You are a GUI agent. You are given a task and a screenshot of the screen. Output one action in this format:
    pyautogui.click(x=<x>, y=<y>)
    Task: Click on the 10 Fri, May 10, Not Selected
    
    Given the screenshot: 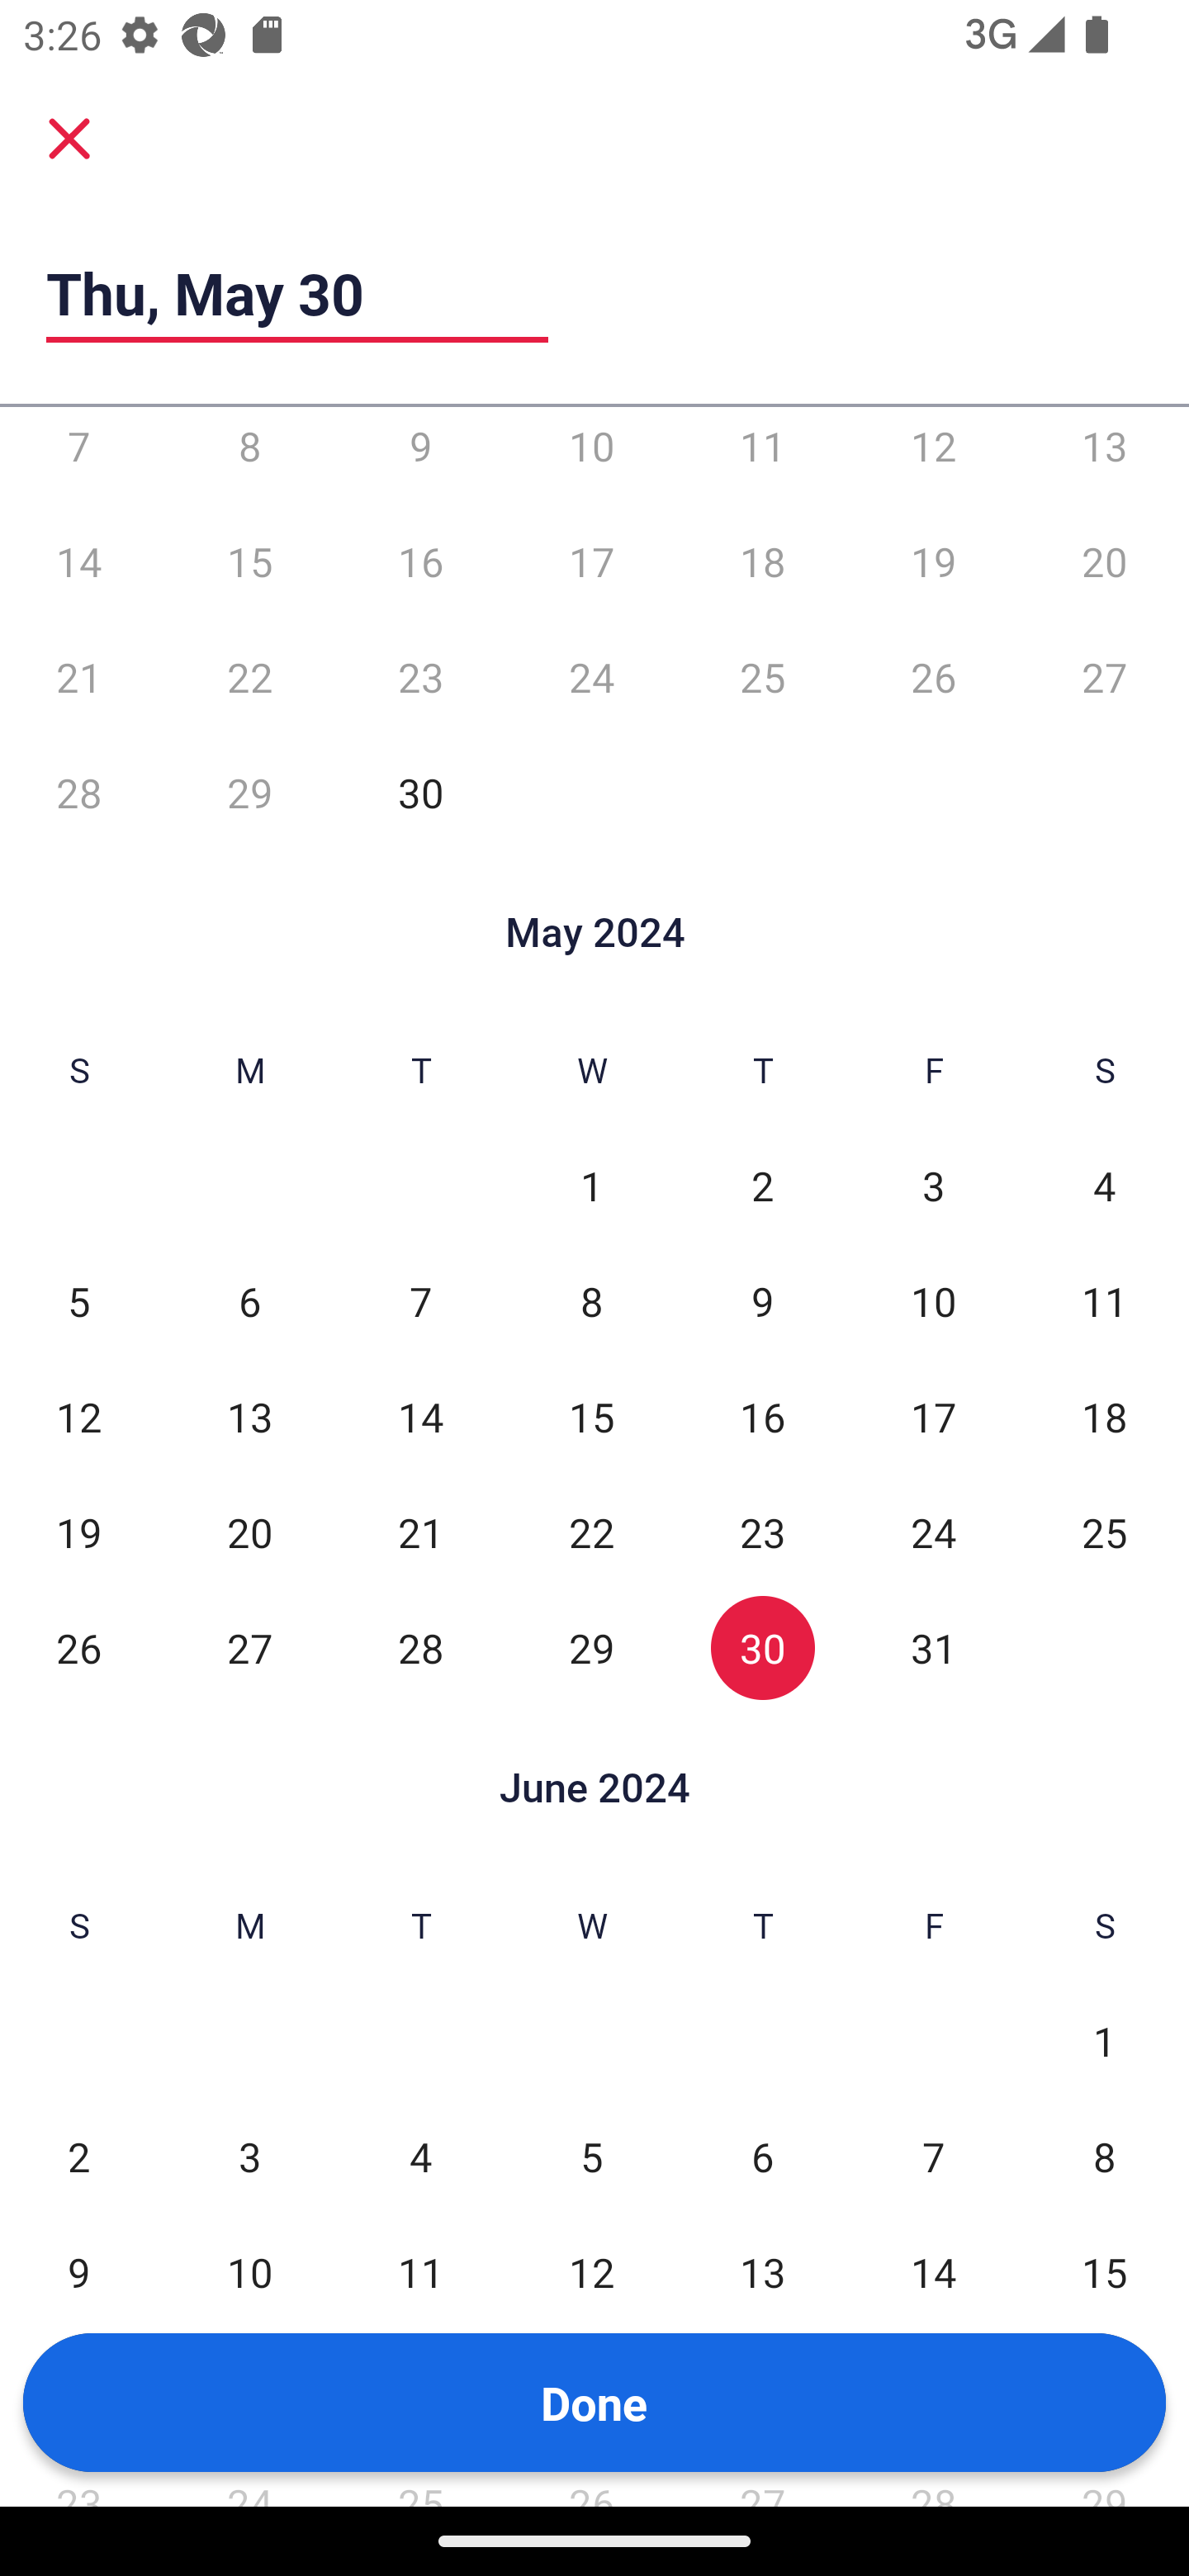 What is the action you would take?
    pyautogui.click(x=933, y=1301)
    